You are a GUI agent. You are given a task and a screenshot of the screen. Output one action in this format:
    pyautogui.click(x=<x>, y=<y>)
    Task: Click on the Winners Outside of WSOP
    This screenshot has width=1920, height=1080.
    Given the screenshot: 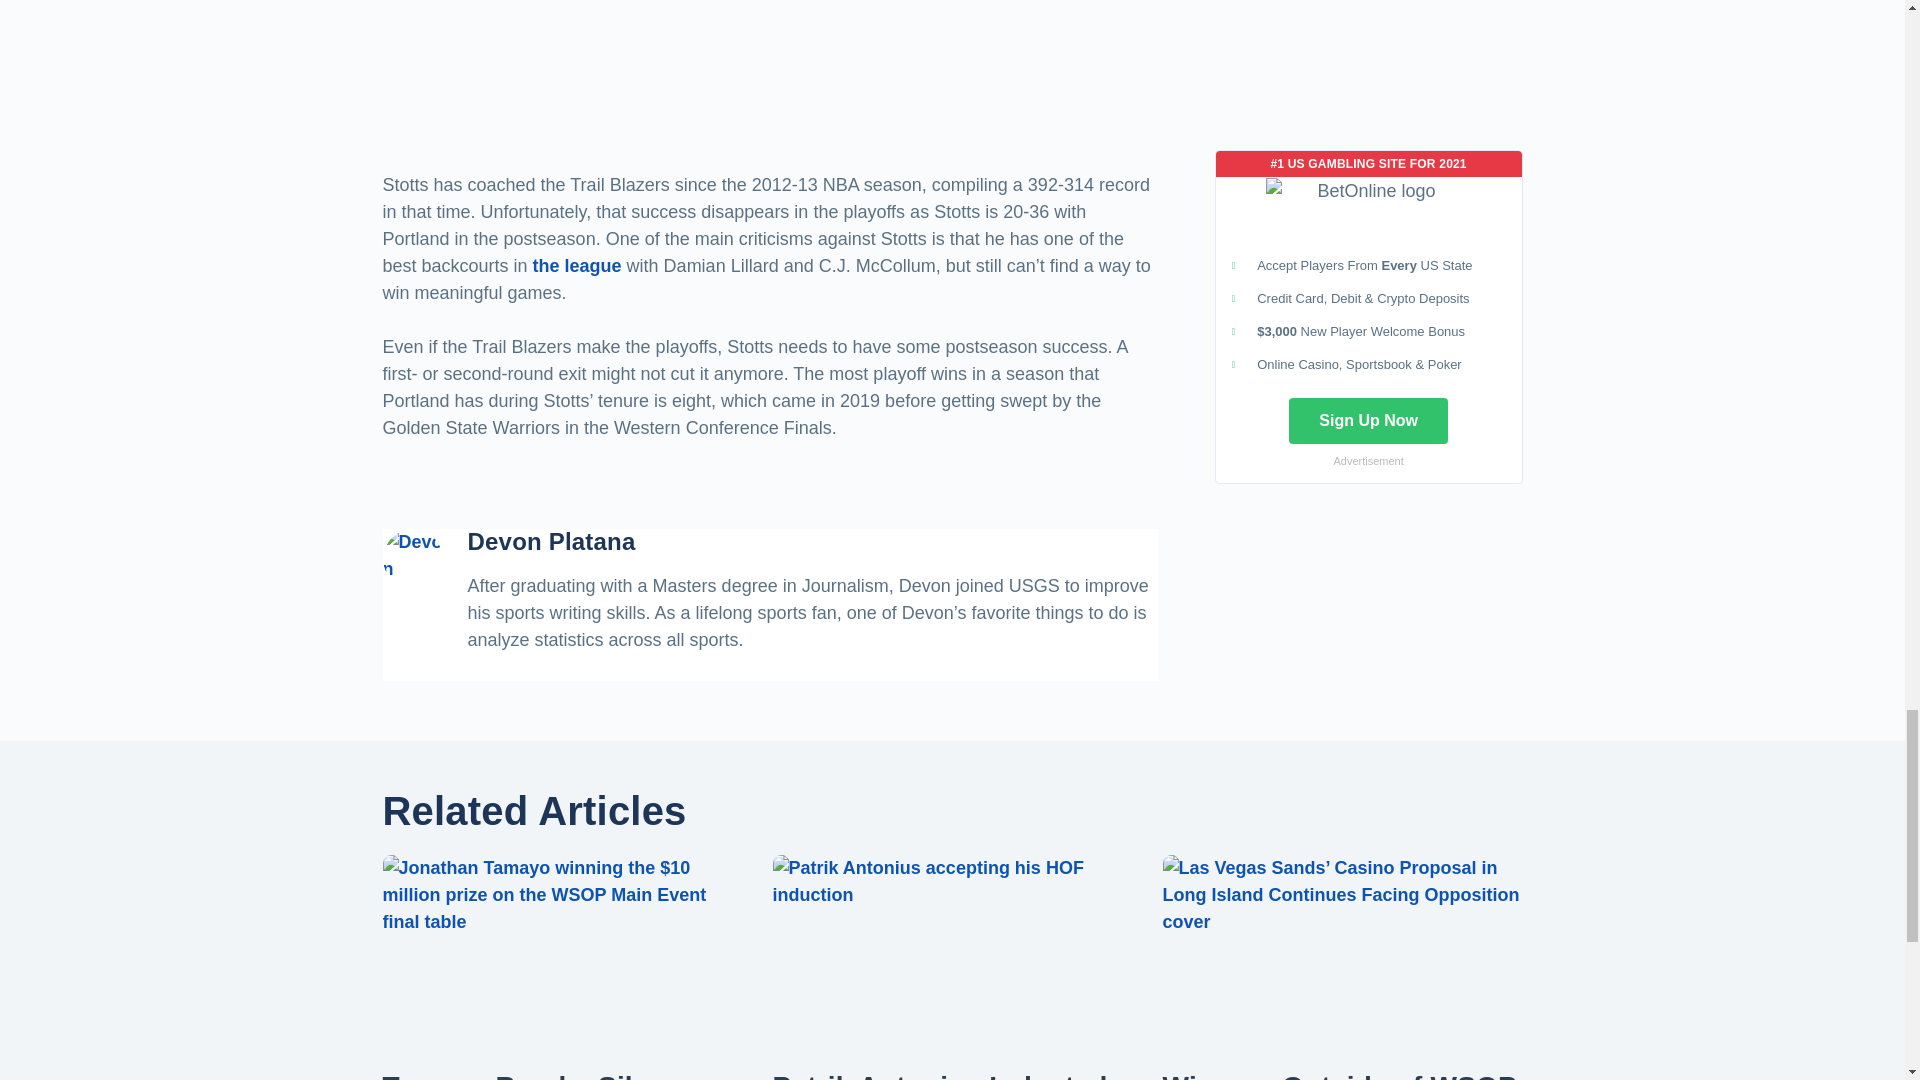 What is the action you would take?
    pyautogui.click(x=1338, y=1076)
    